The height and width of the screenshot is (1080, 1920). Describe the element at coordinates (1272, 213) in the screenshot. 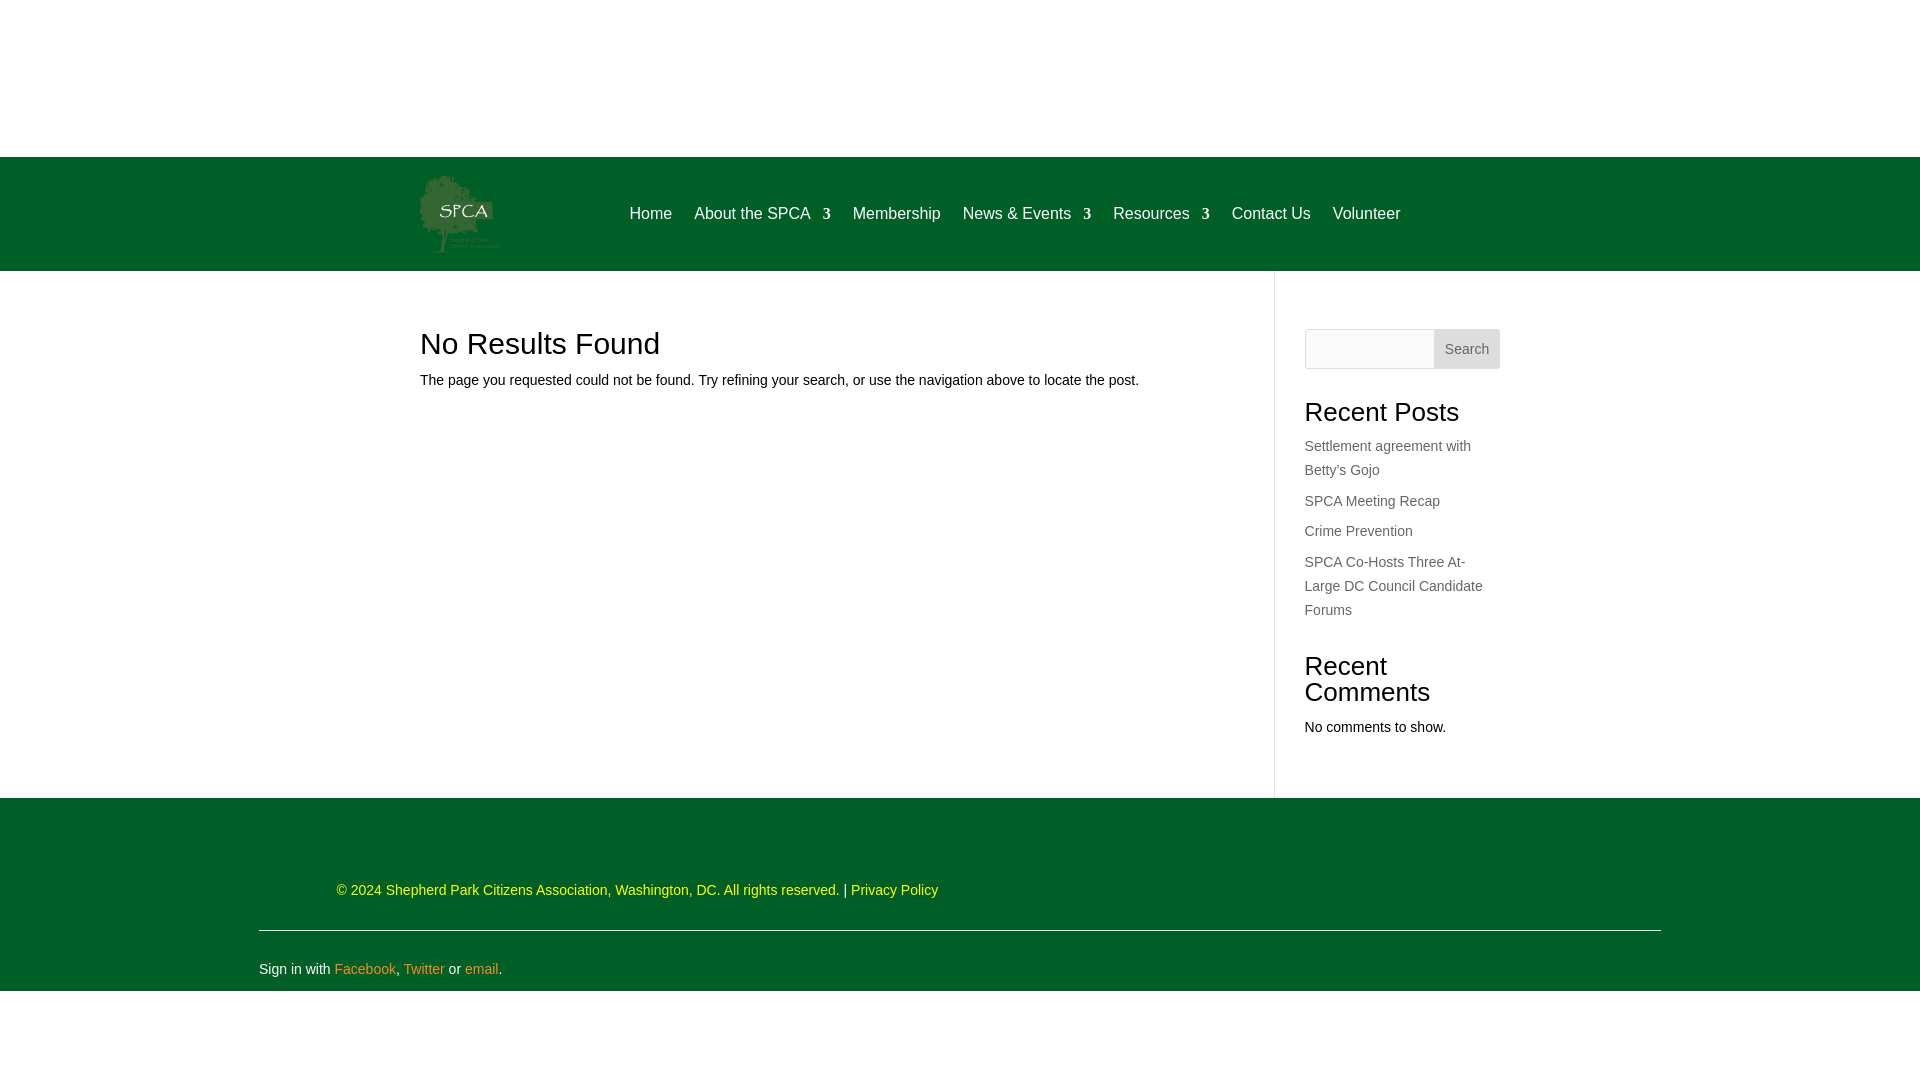

I see `Contact Us` at that location.